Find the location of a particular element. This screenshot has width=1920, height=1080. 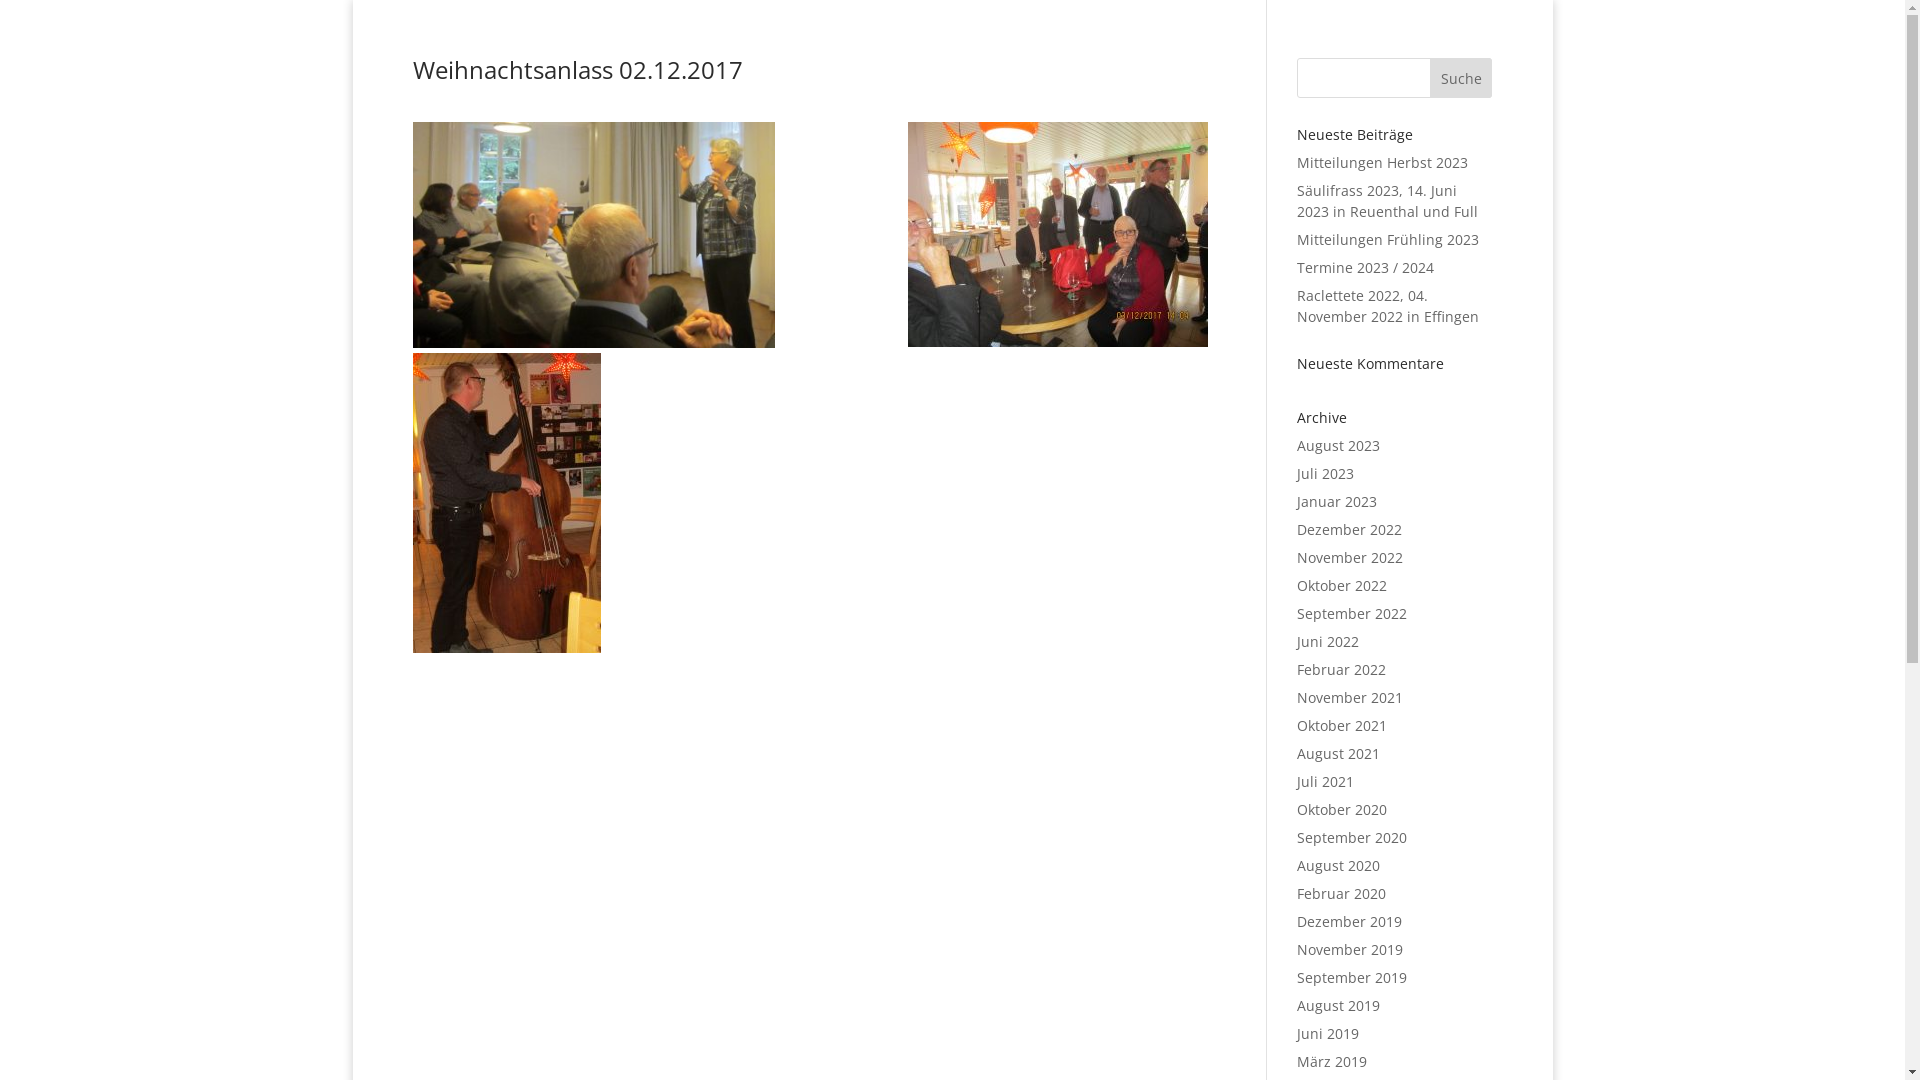

Juli 2021 is located at coordinates (1326, 782).